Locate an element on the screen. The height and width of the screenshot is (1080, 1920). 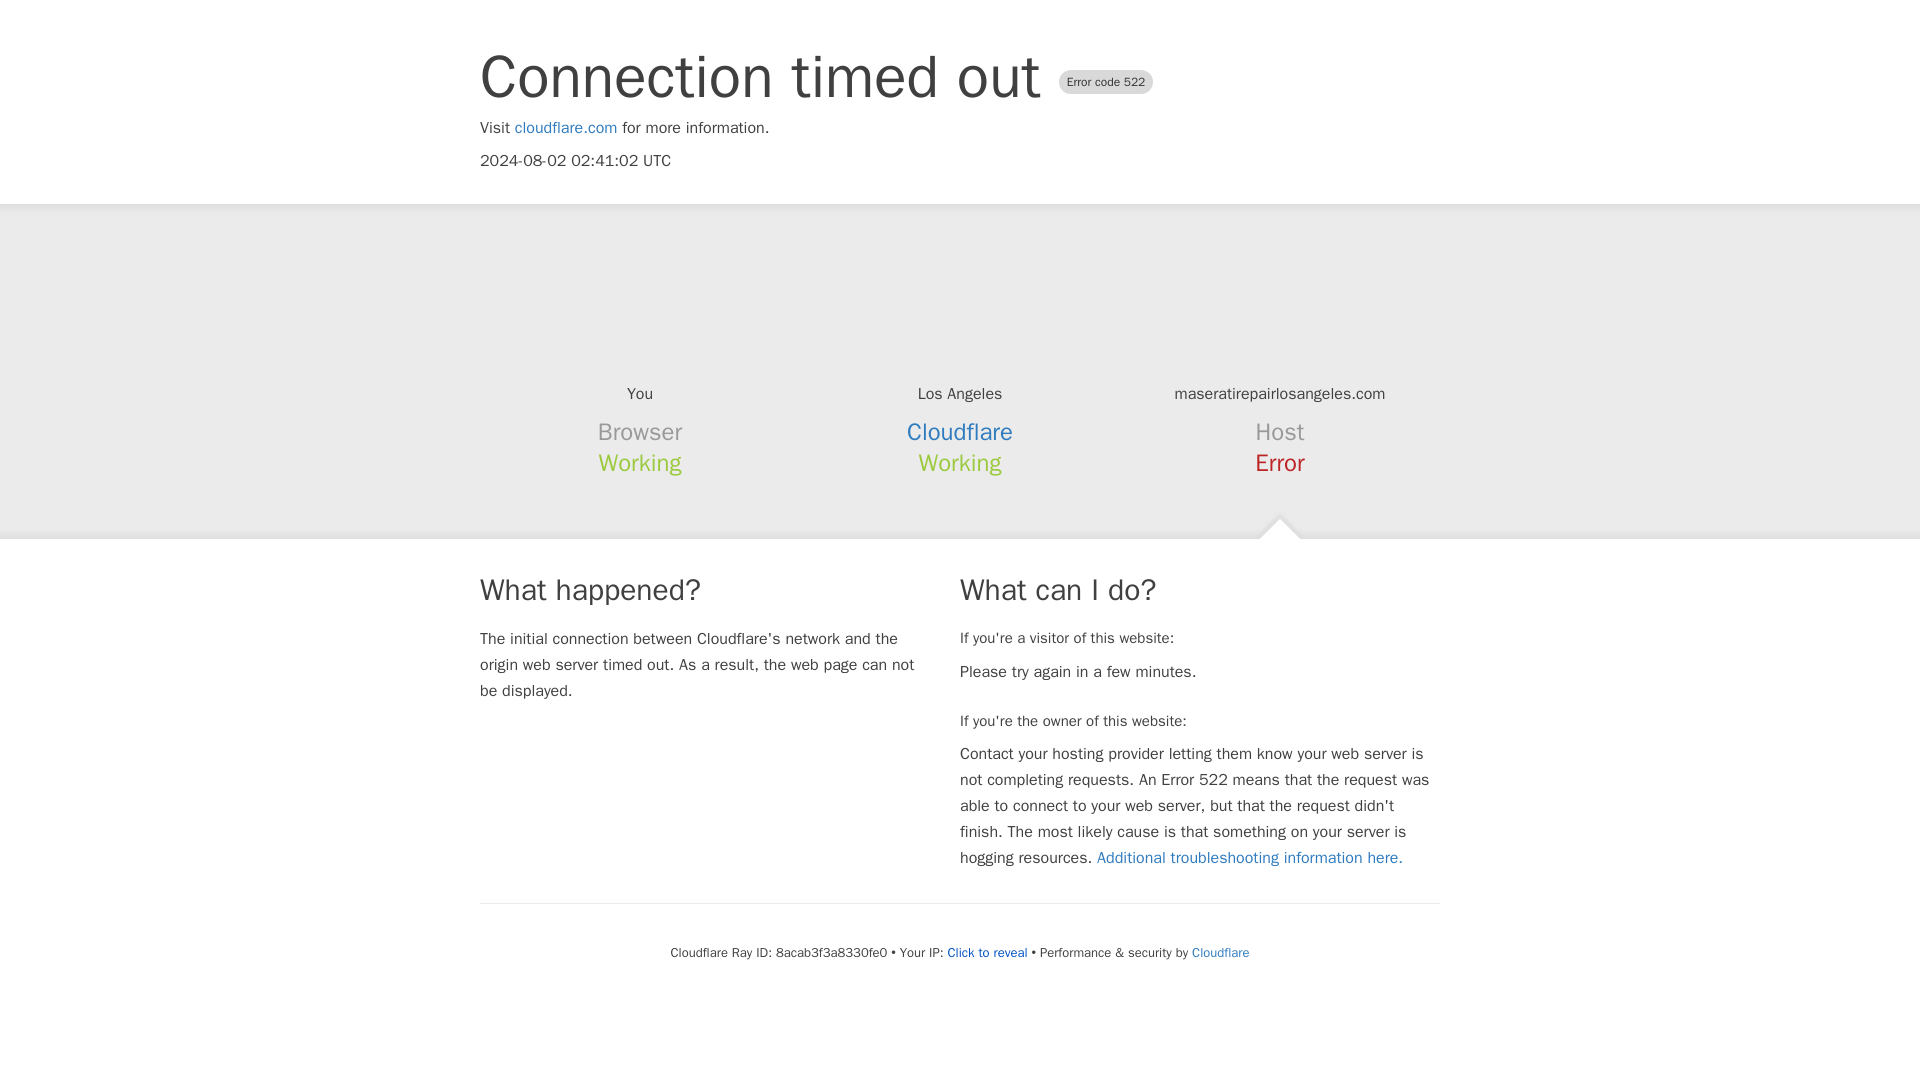
Cloudflare is located at coordinates (960, 432).